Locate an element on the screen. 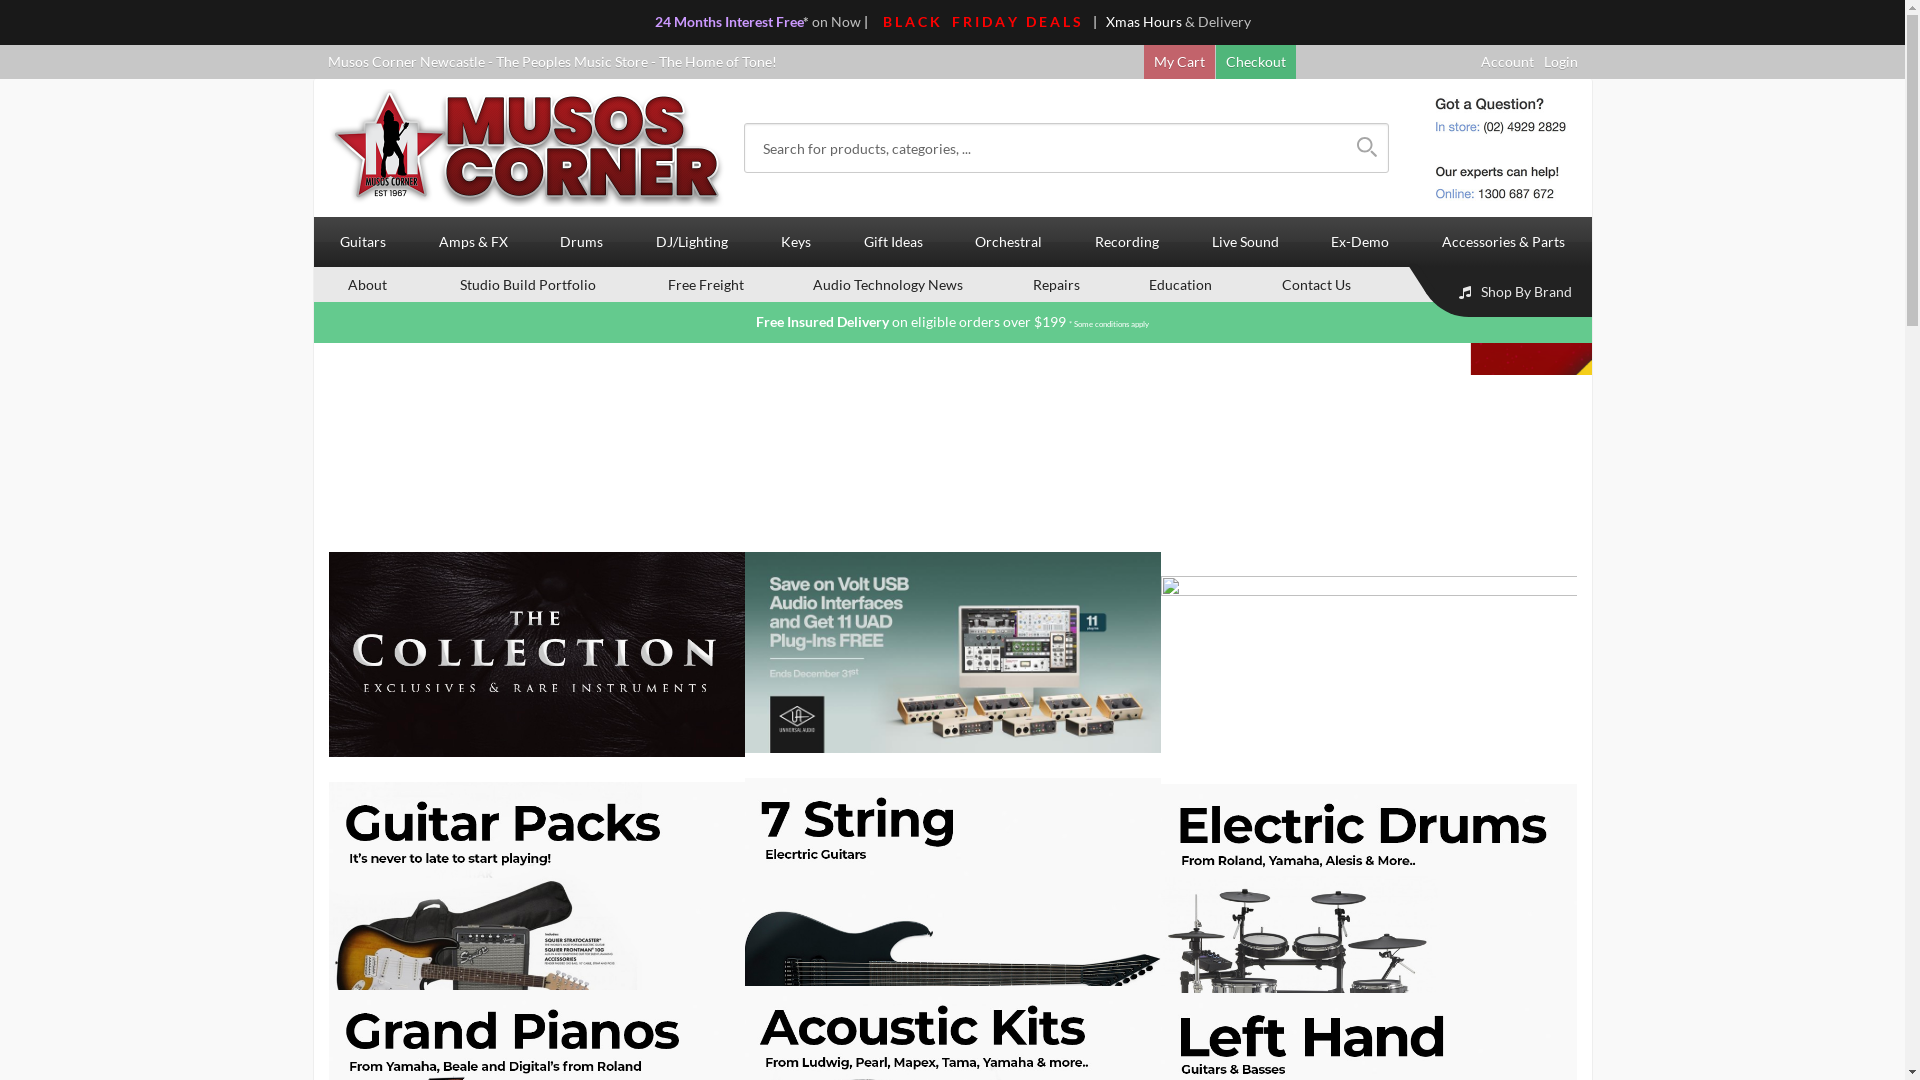 The image size is (1920, 1080). Studio Furniture is located at coordinates (74, 1042).